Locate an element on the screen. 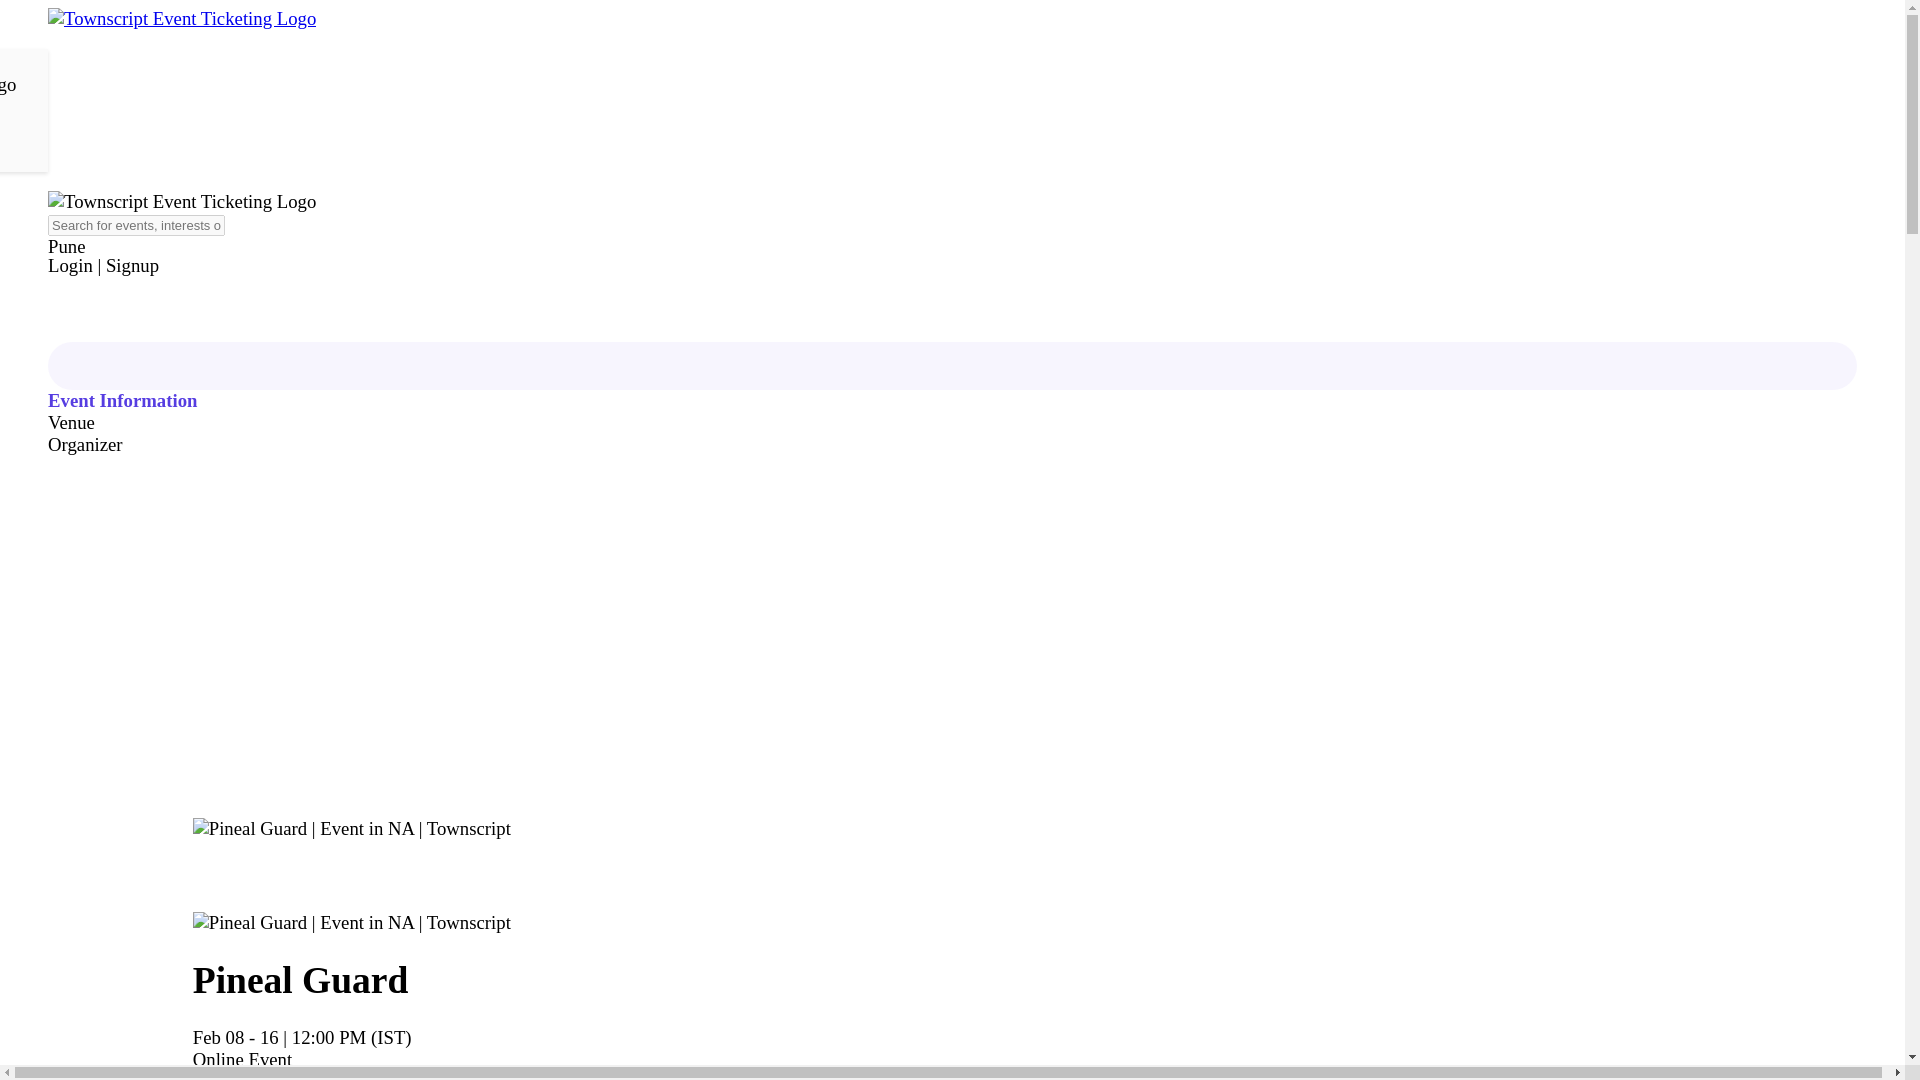 The image size is (1920, 1080). Pune is located at coordinates (349, 247).